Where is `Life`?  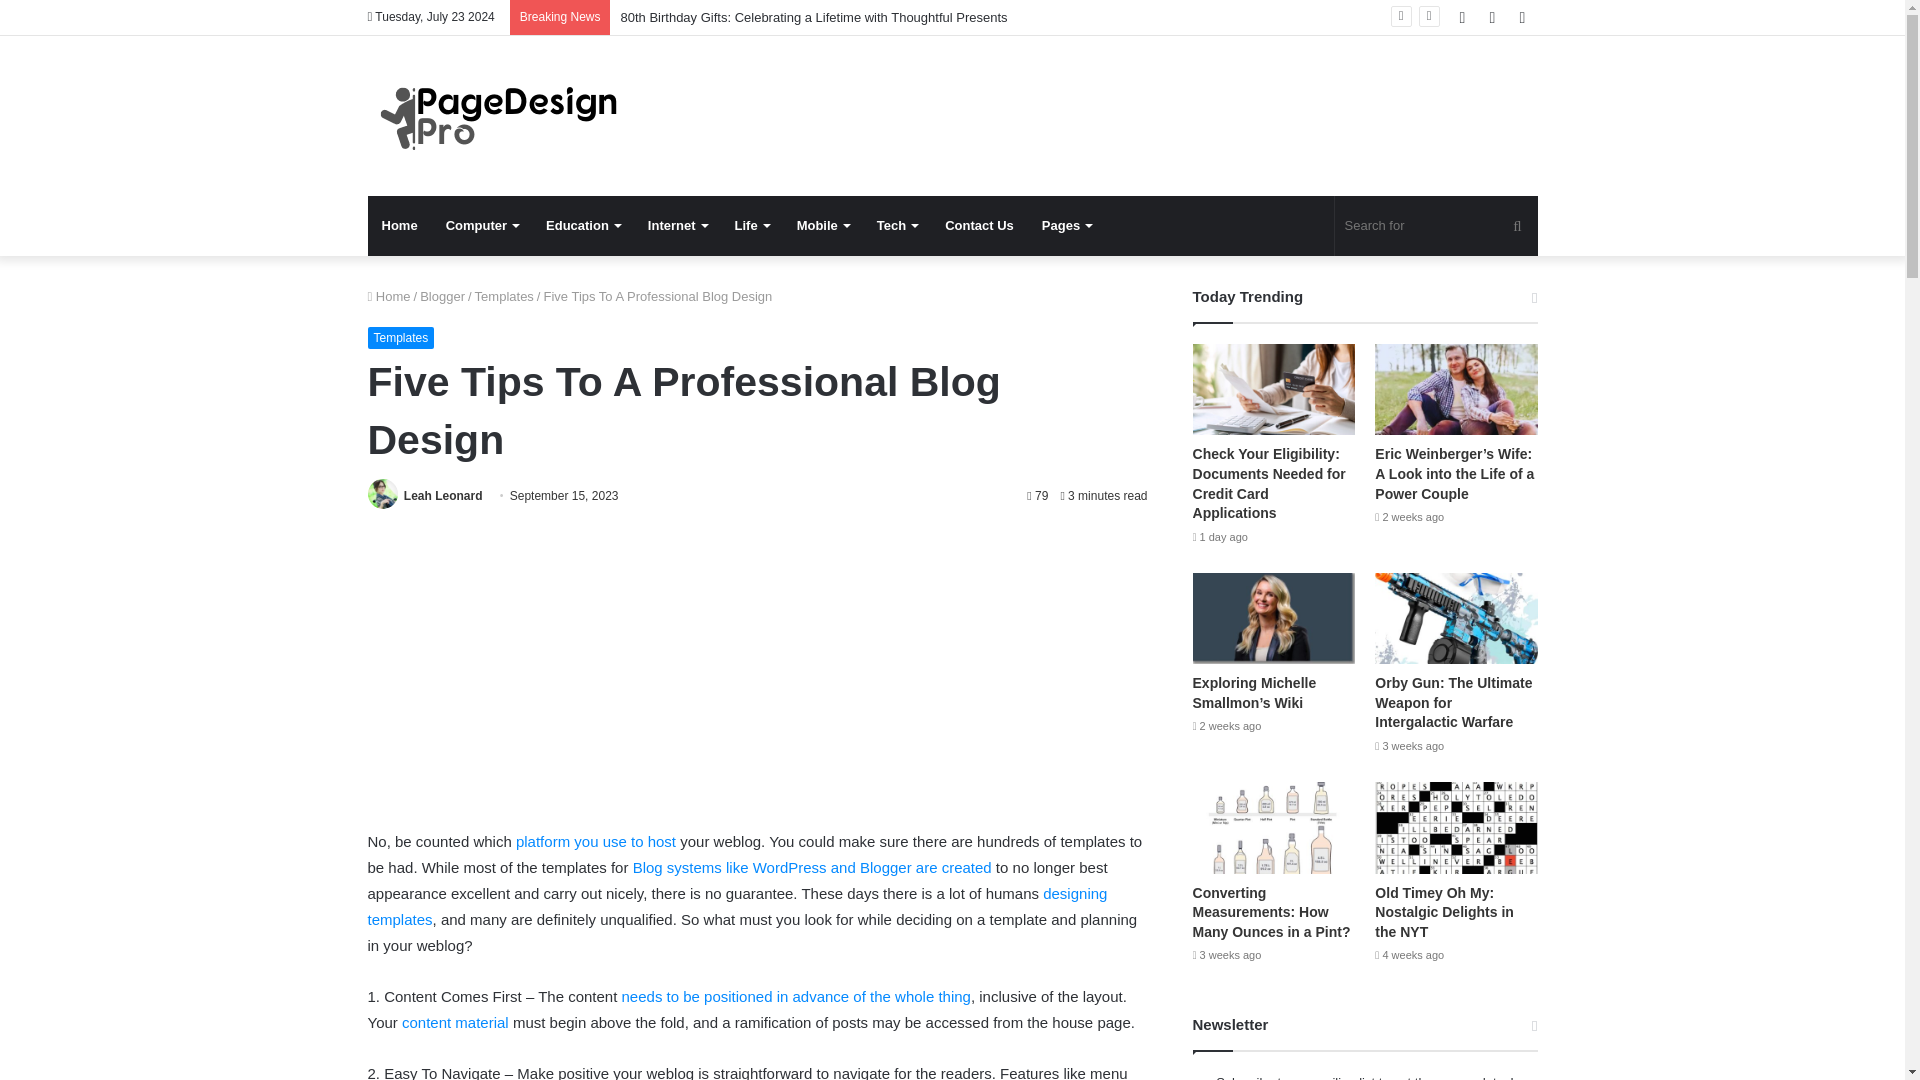 Life is located at coordinates (752, 225).